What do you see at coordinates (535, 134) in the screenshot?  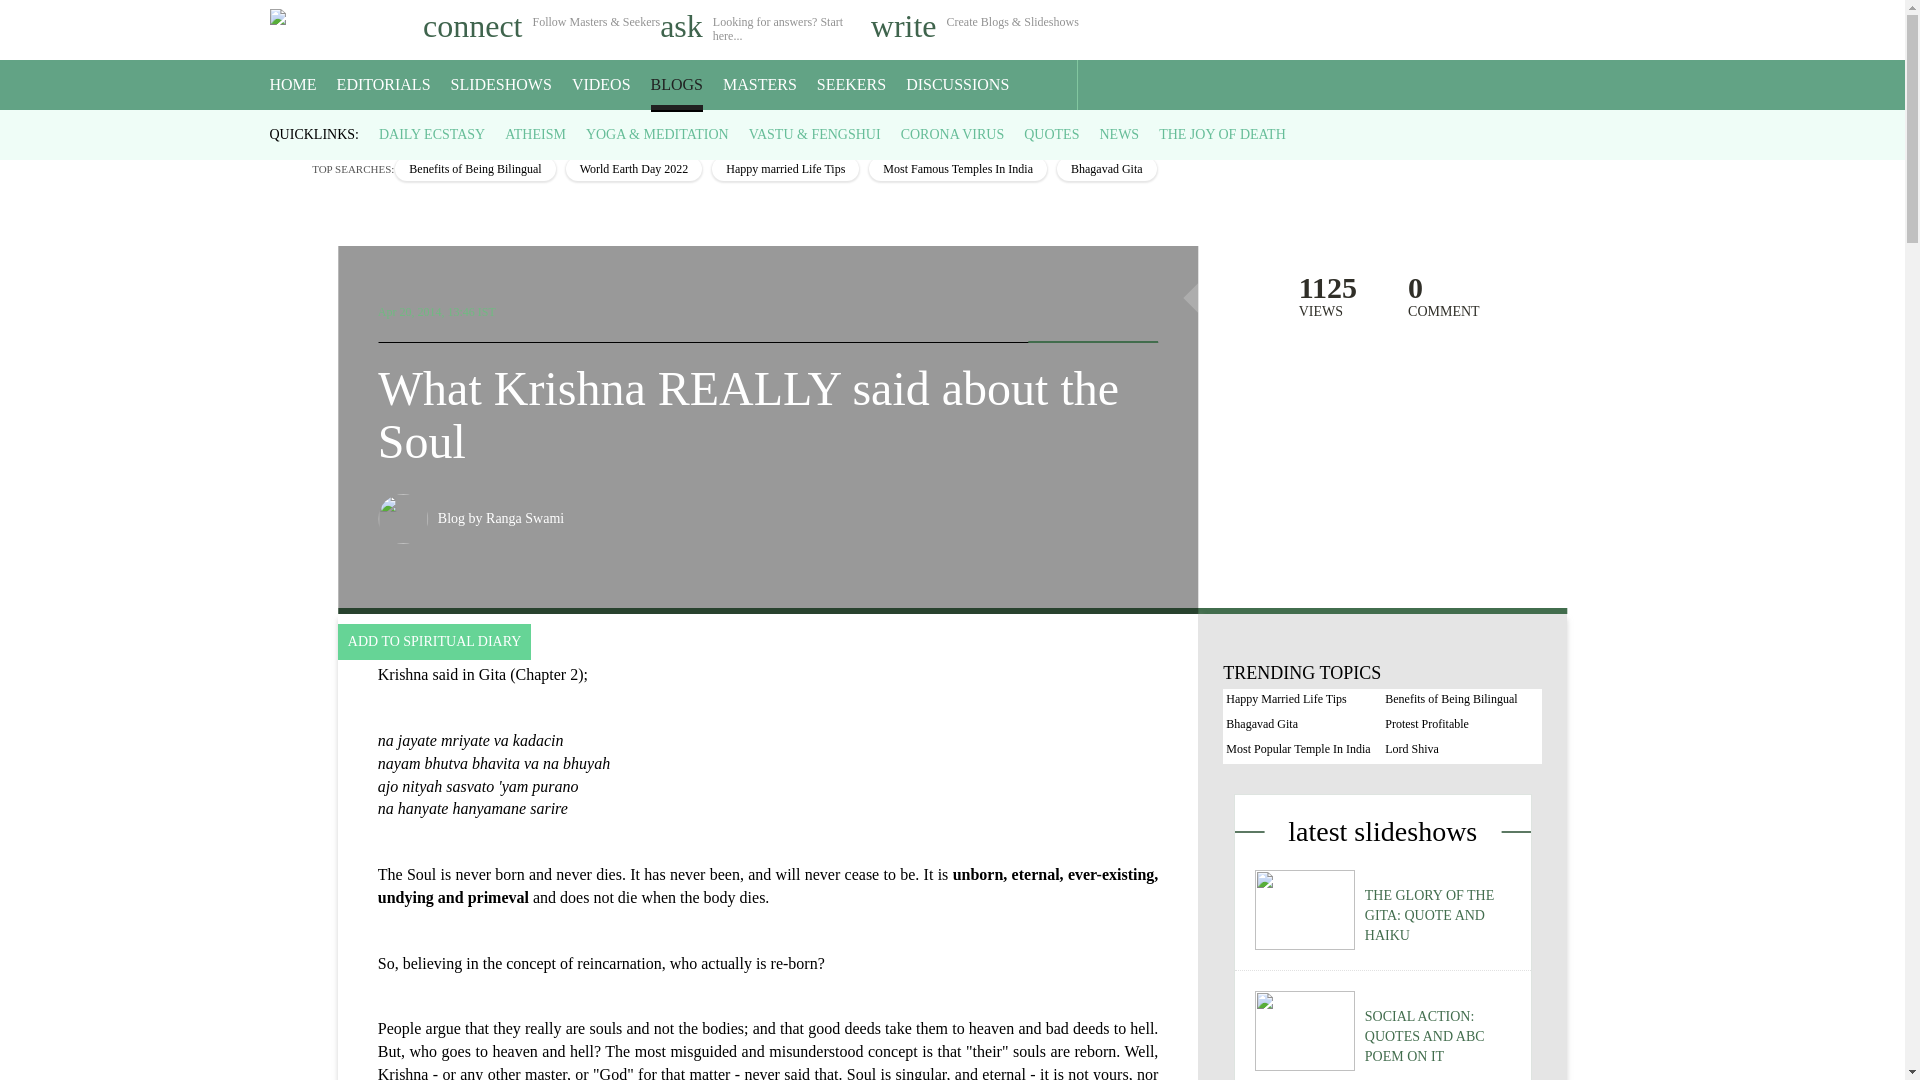 I see `ATHEISM` at bounding box center [535, 134].